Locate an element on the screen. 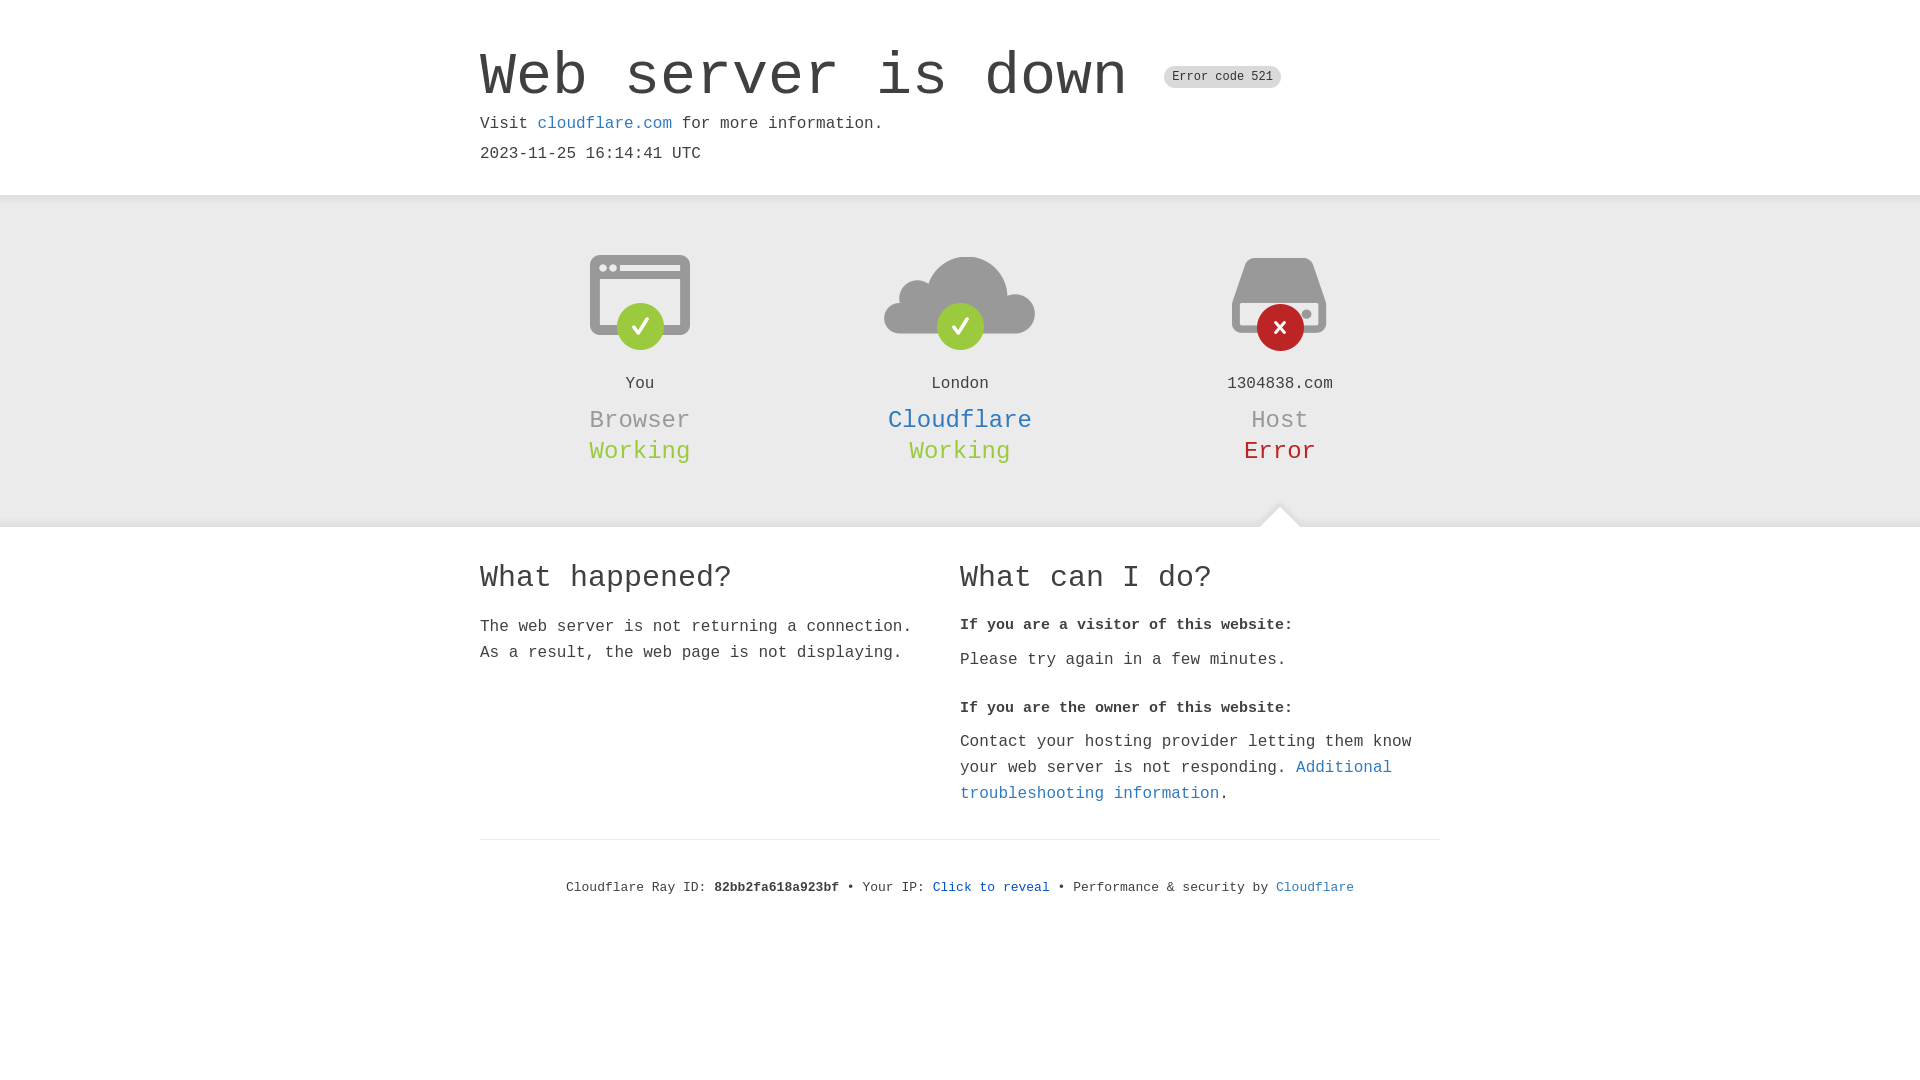 This screenshot has width=1920, height=1080. Click to reveal is located at coordinates (992, 888).